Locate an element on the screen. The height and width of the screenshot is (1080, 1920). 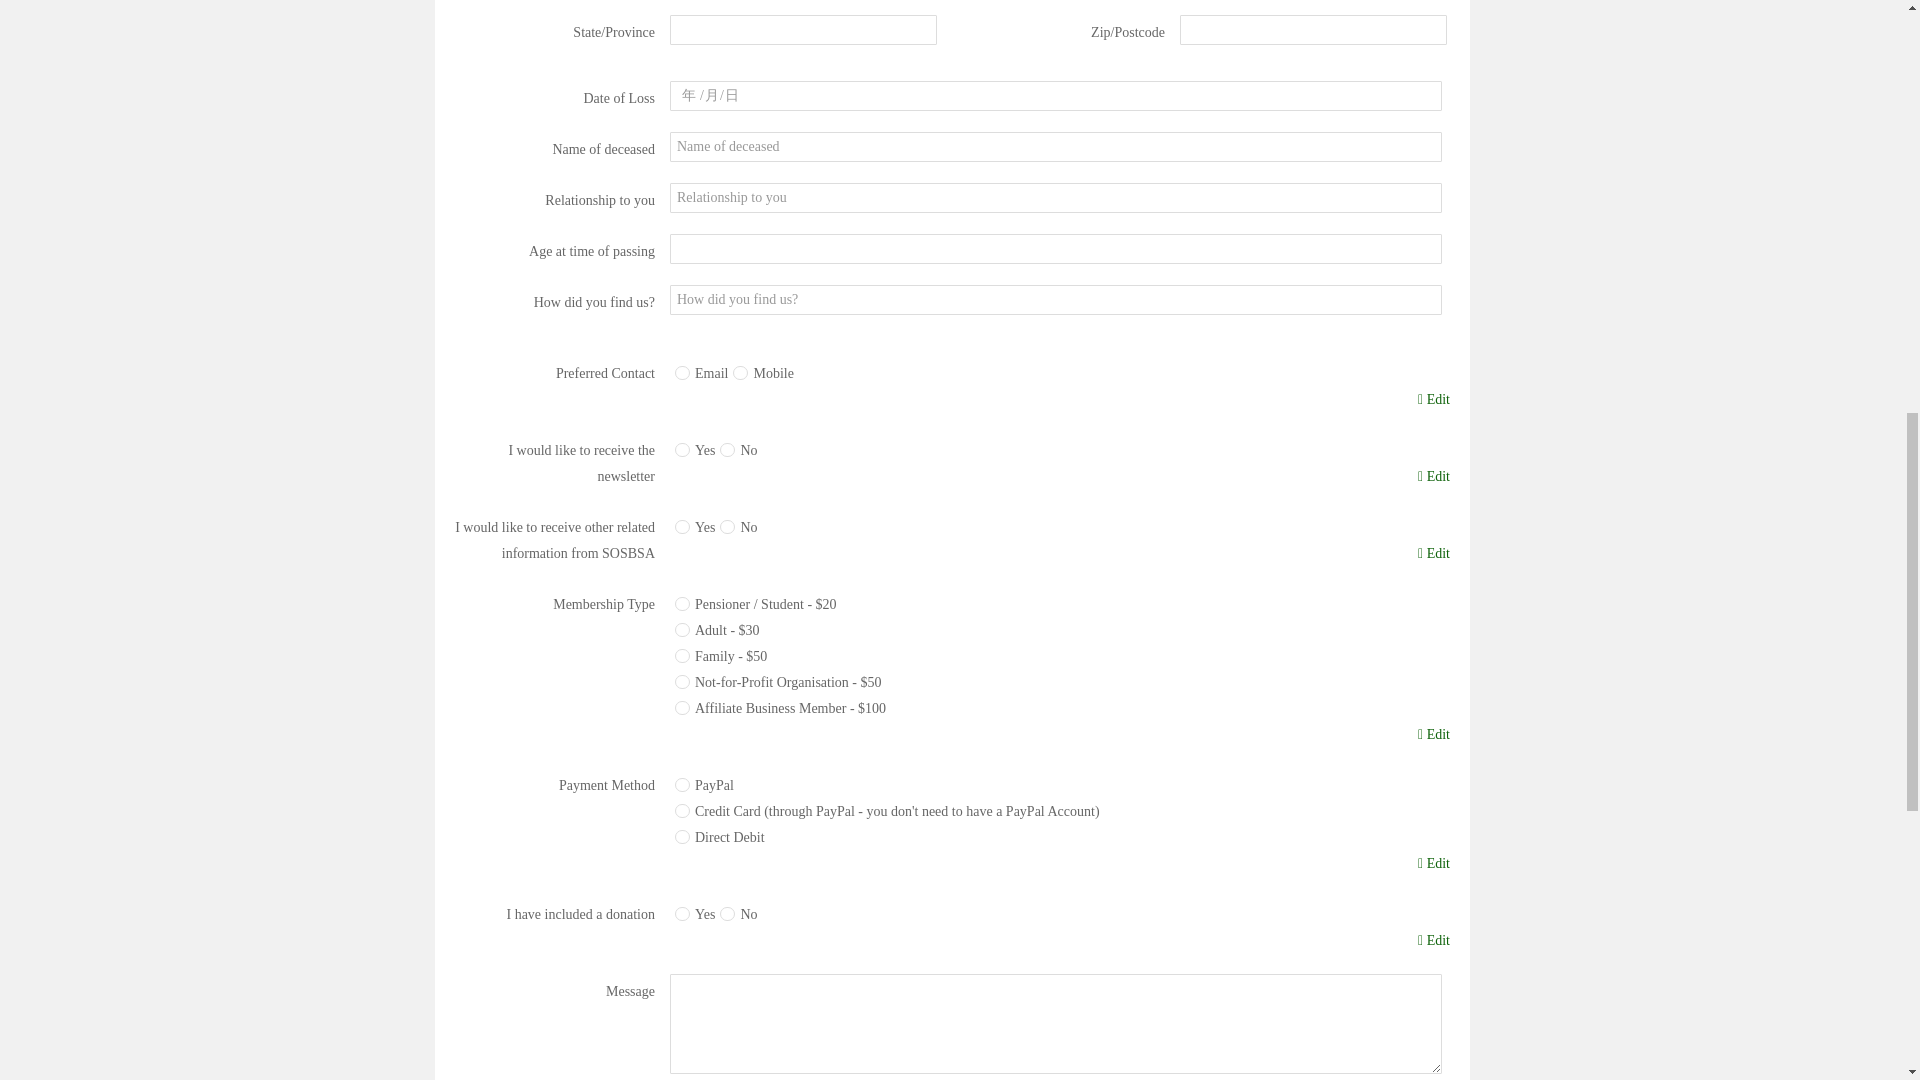
Edit is located at coordinates (1434, 554).